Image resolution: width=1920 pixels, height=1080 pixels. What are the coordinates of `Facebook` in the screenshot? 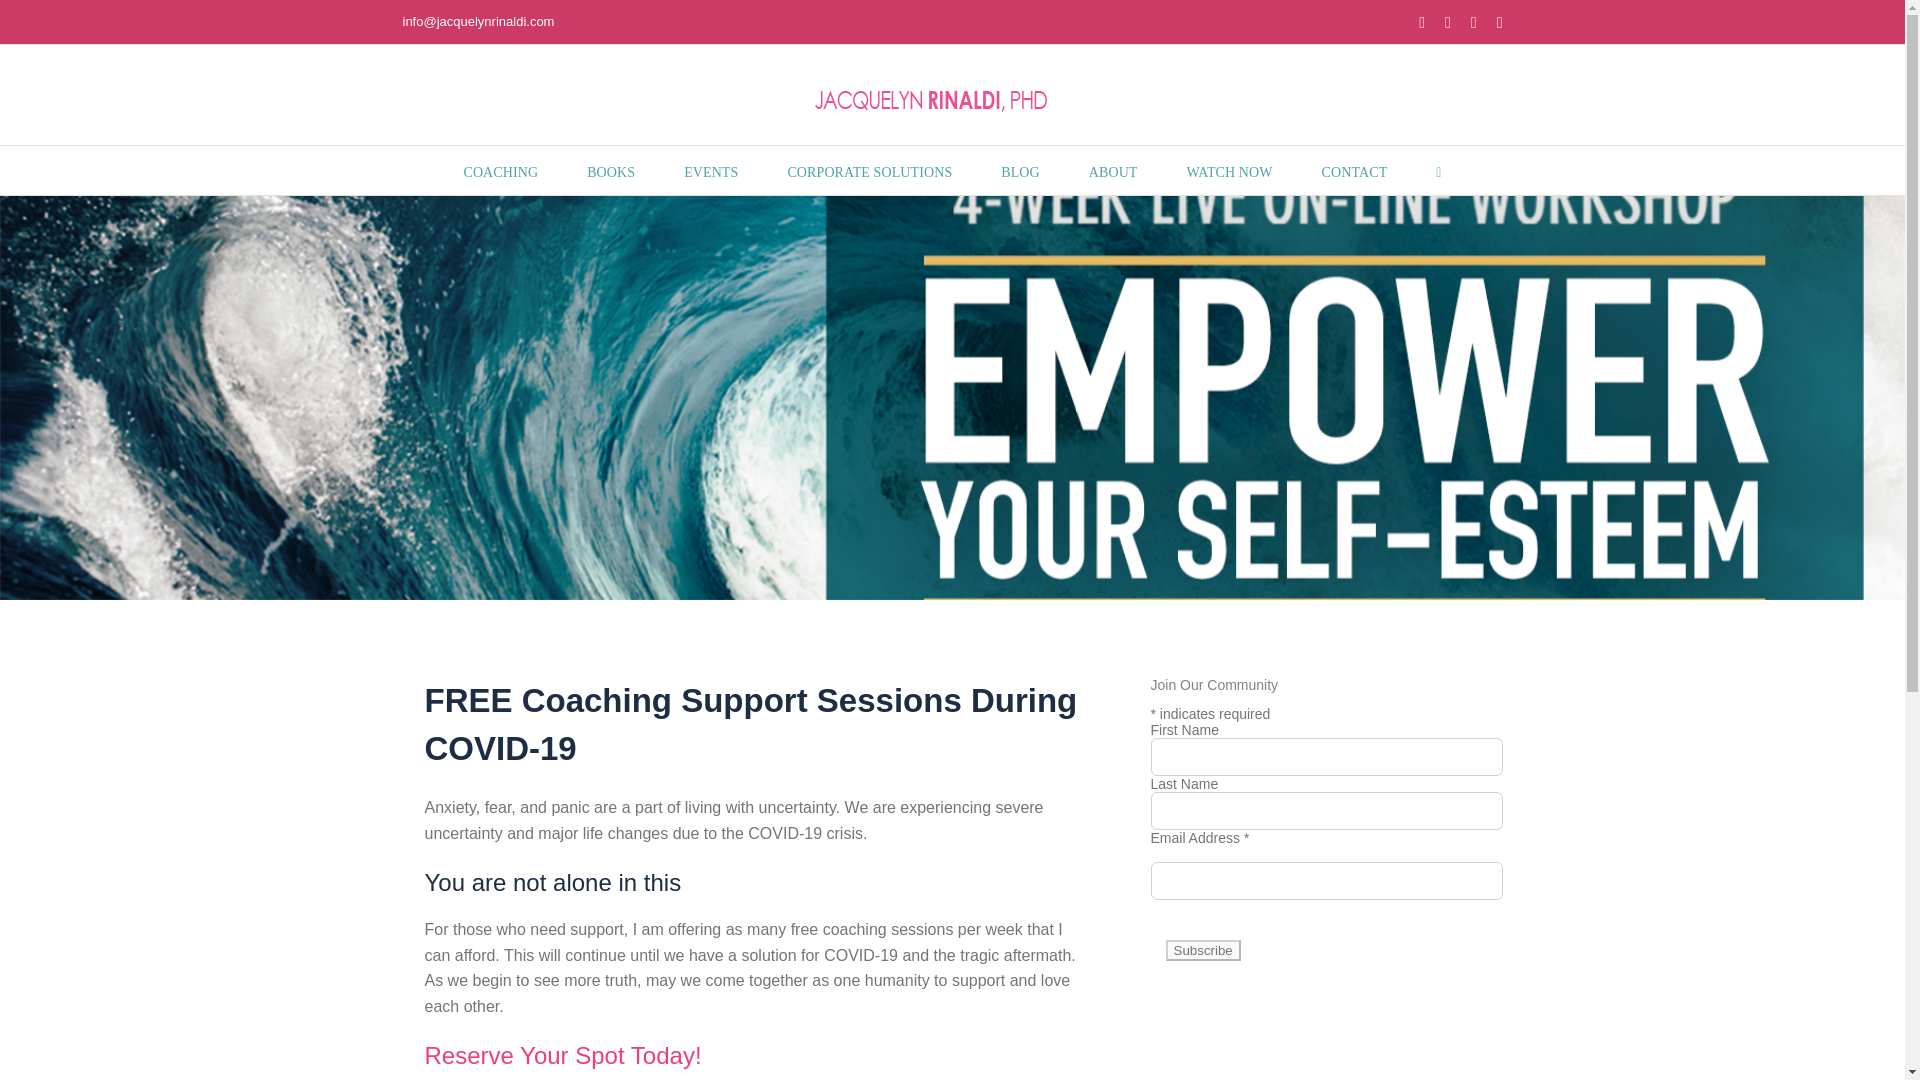 It's located at (1421, 22).